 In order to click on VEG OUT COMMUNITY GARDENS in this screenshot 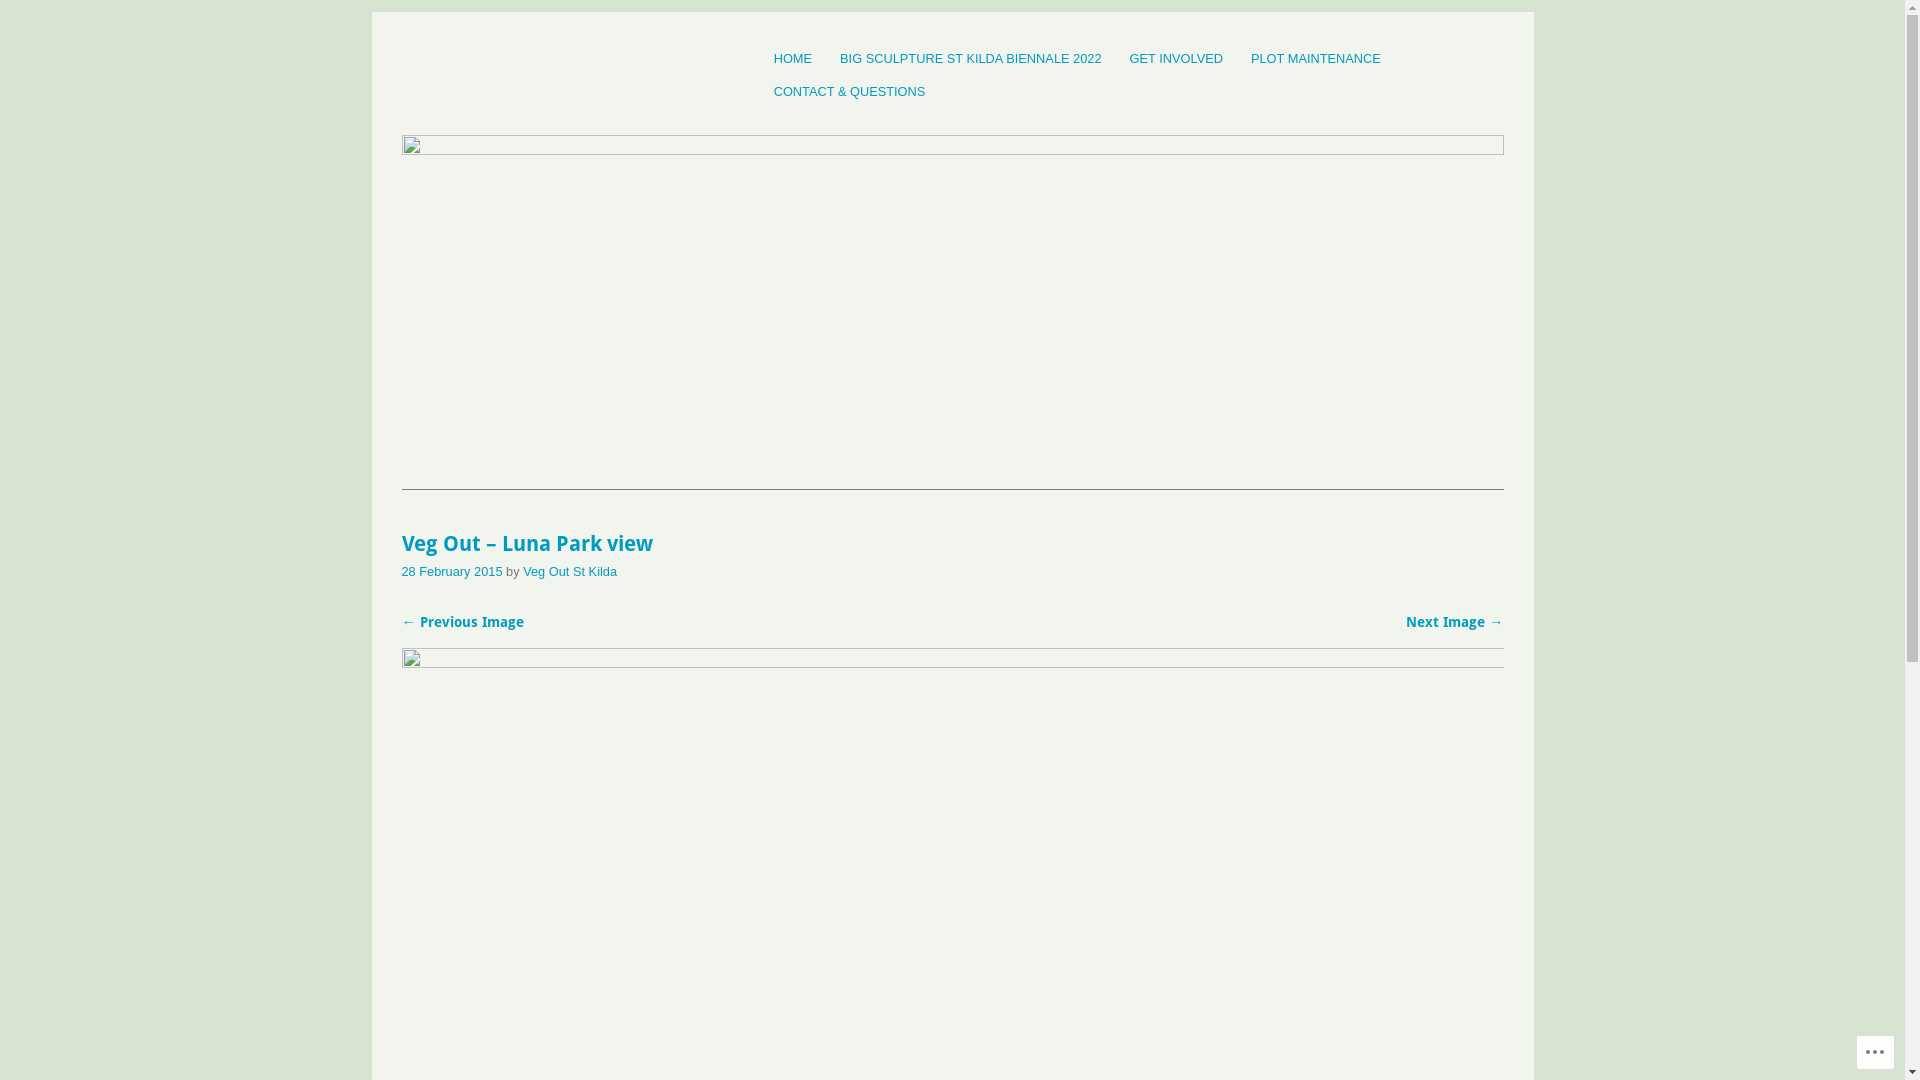, I will do `click(666, 77)`.